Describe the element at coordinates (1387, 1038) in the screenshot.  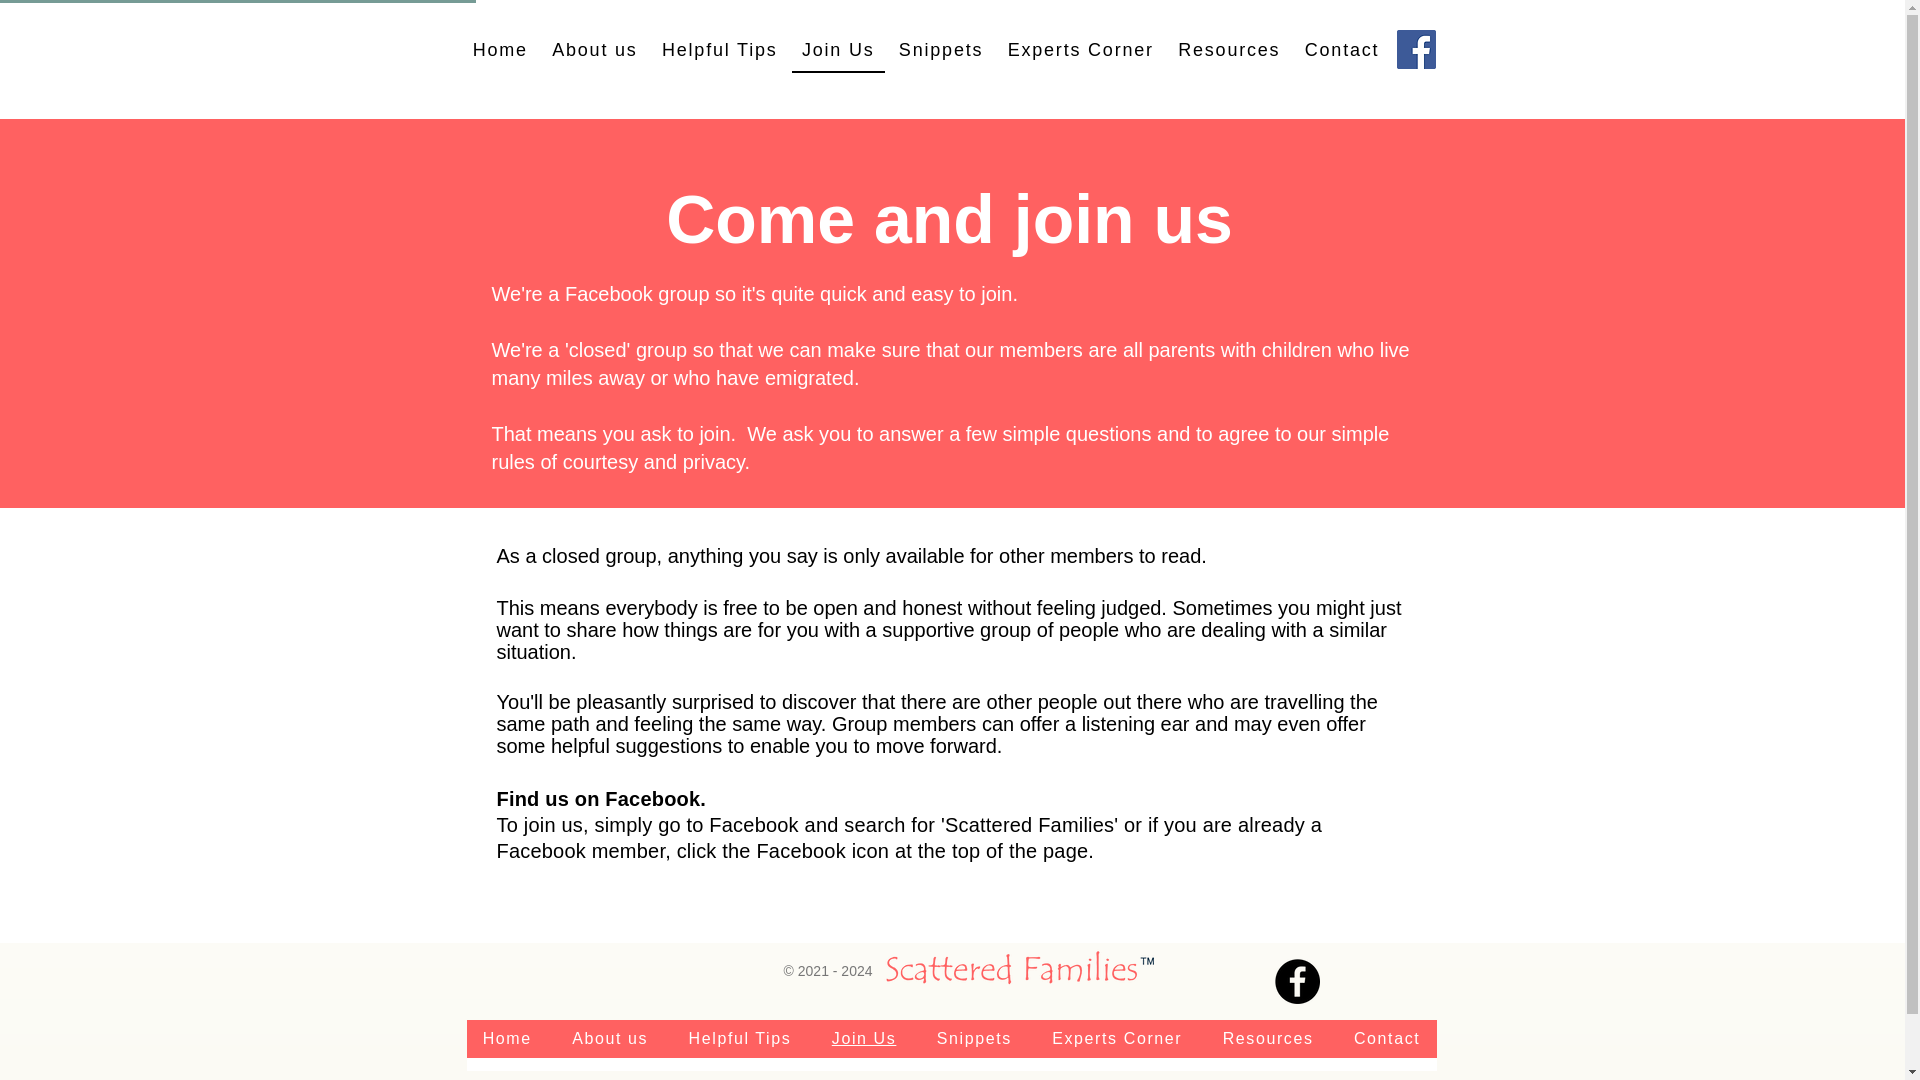
I see `Contact` at that location.